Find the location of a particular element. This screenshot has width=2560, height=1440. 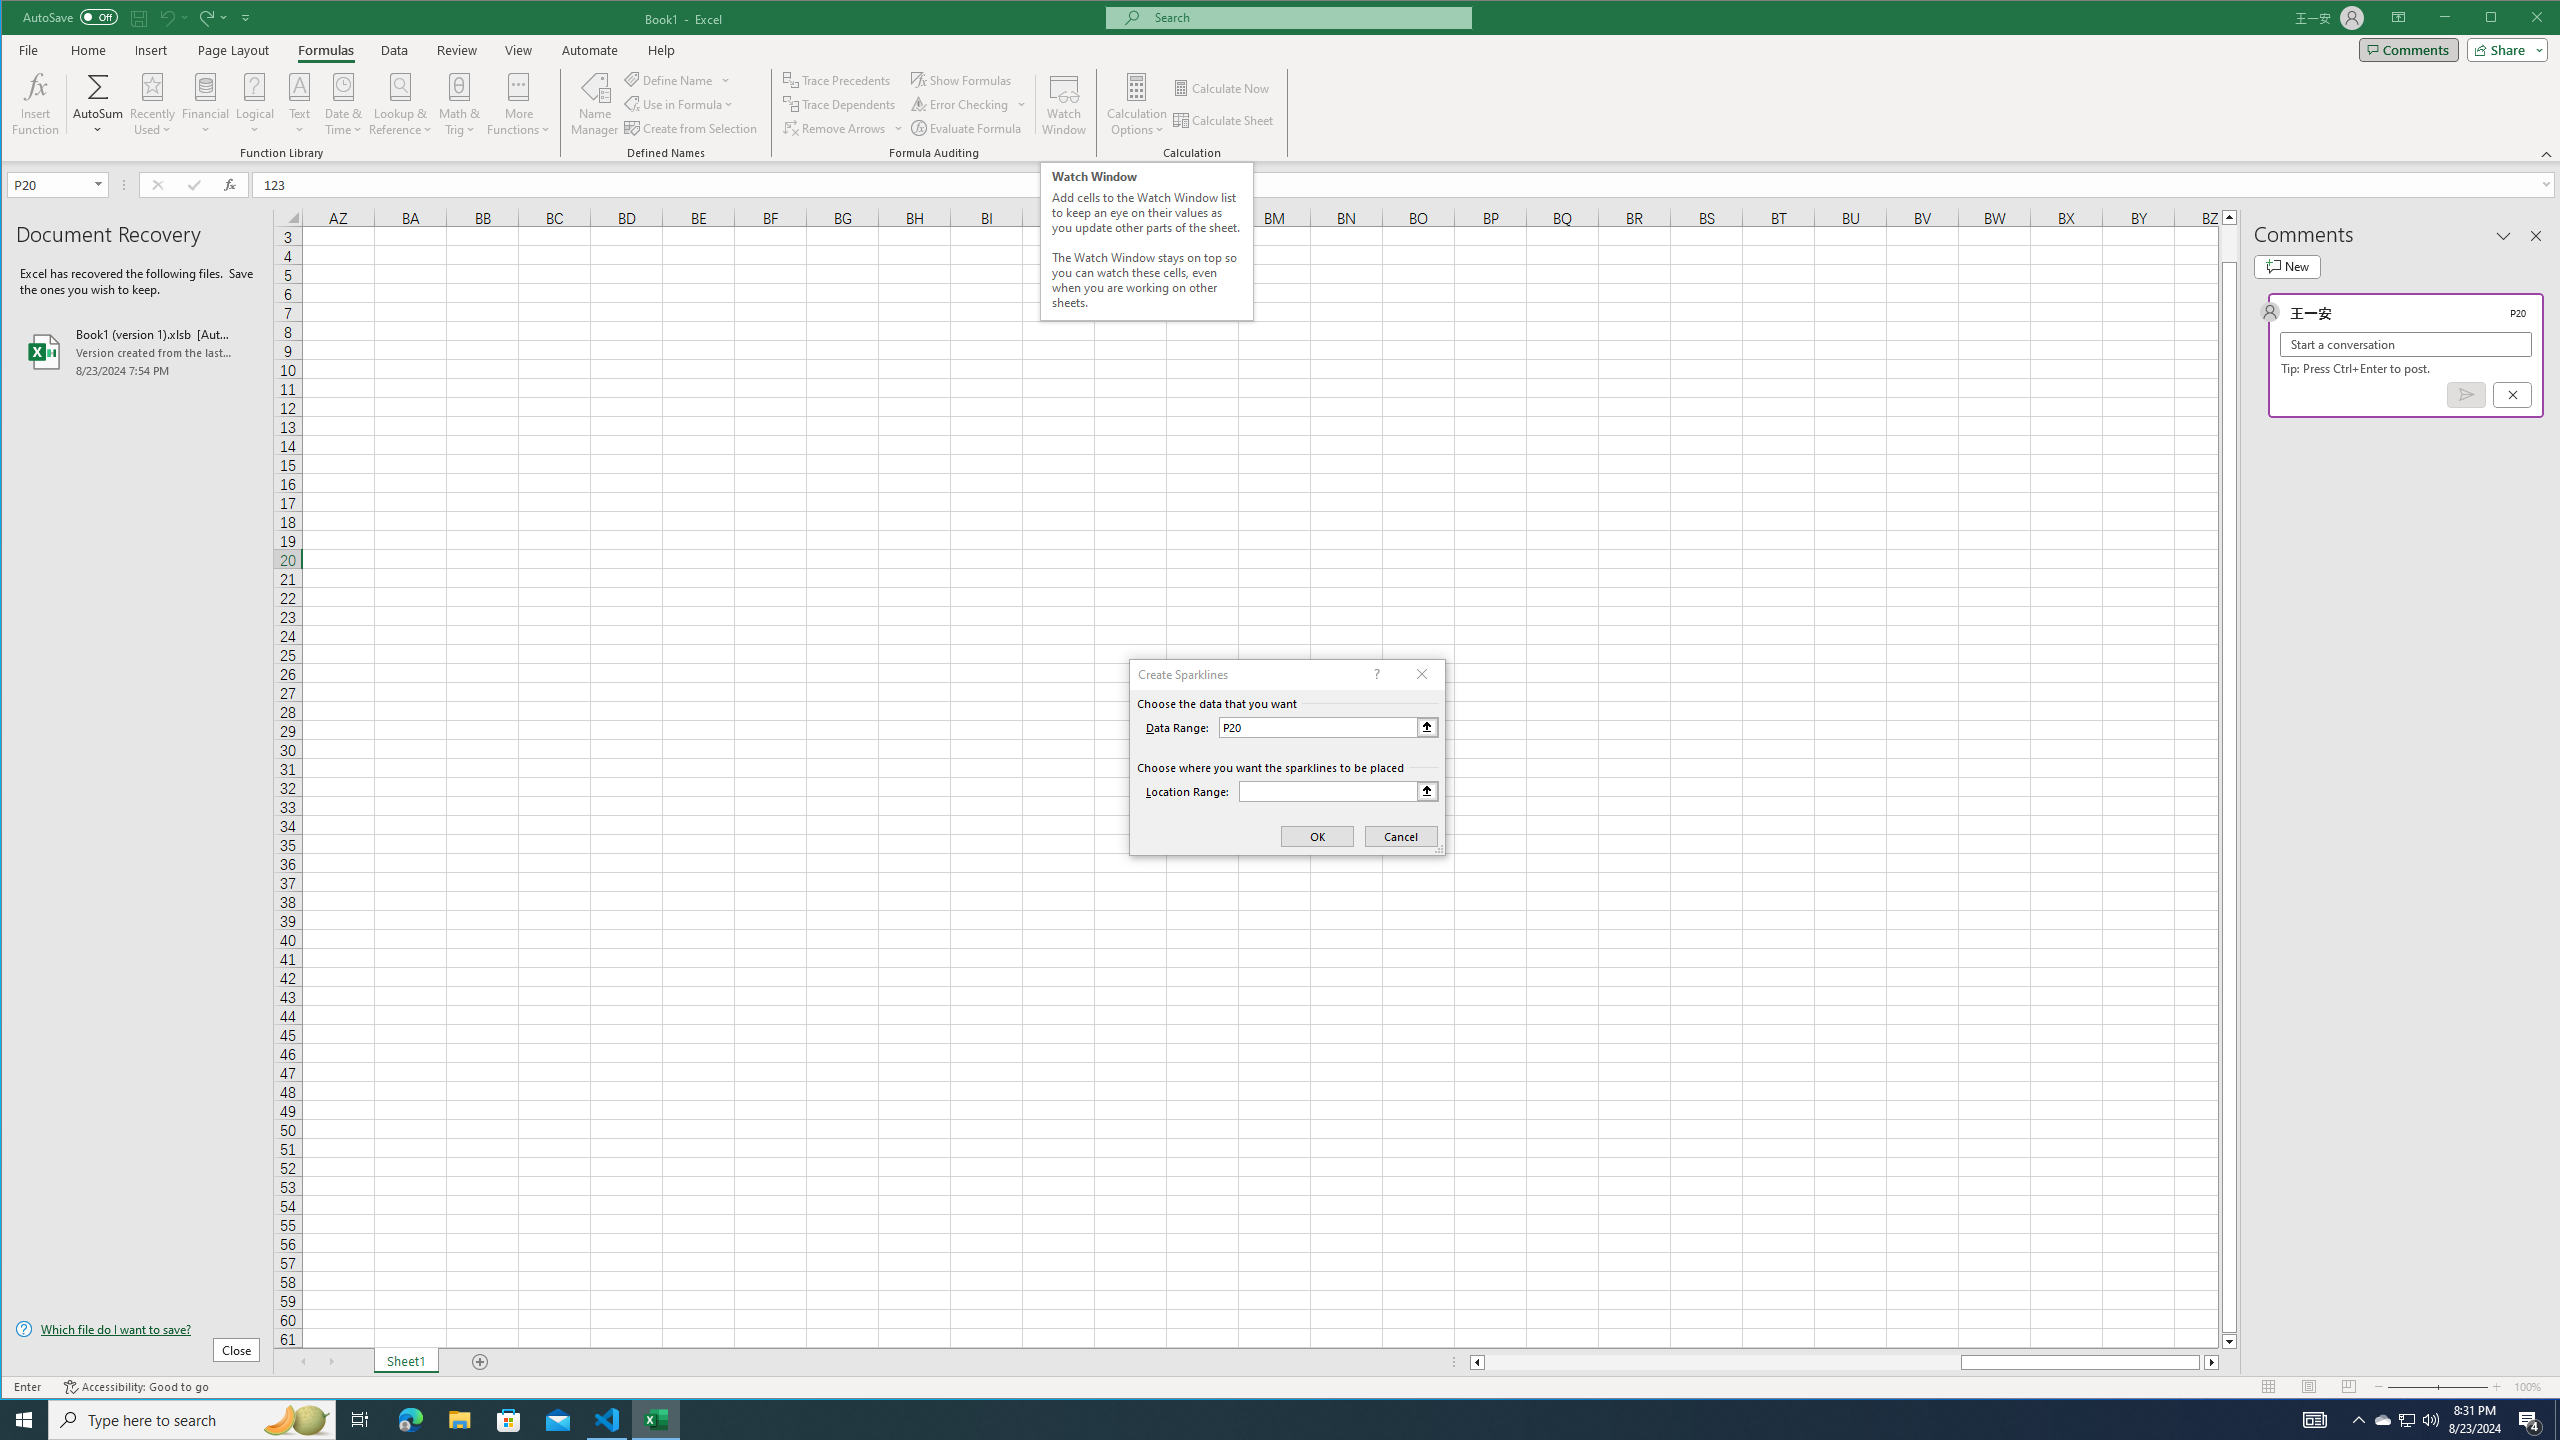

Trace Dependents is located at coordinates (840, 104).